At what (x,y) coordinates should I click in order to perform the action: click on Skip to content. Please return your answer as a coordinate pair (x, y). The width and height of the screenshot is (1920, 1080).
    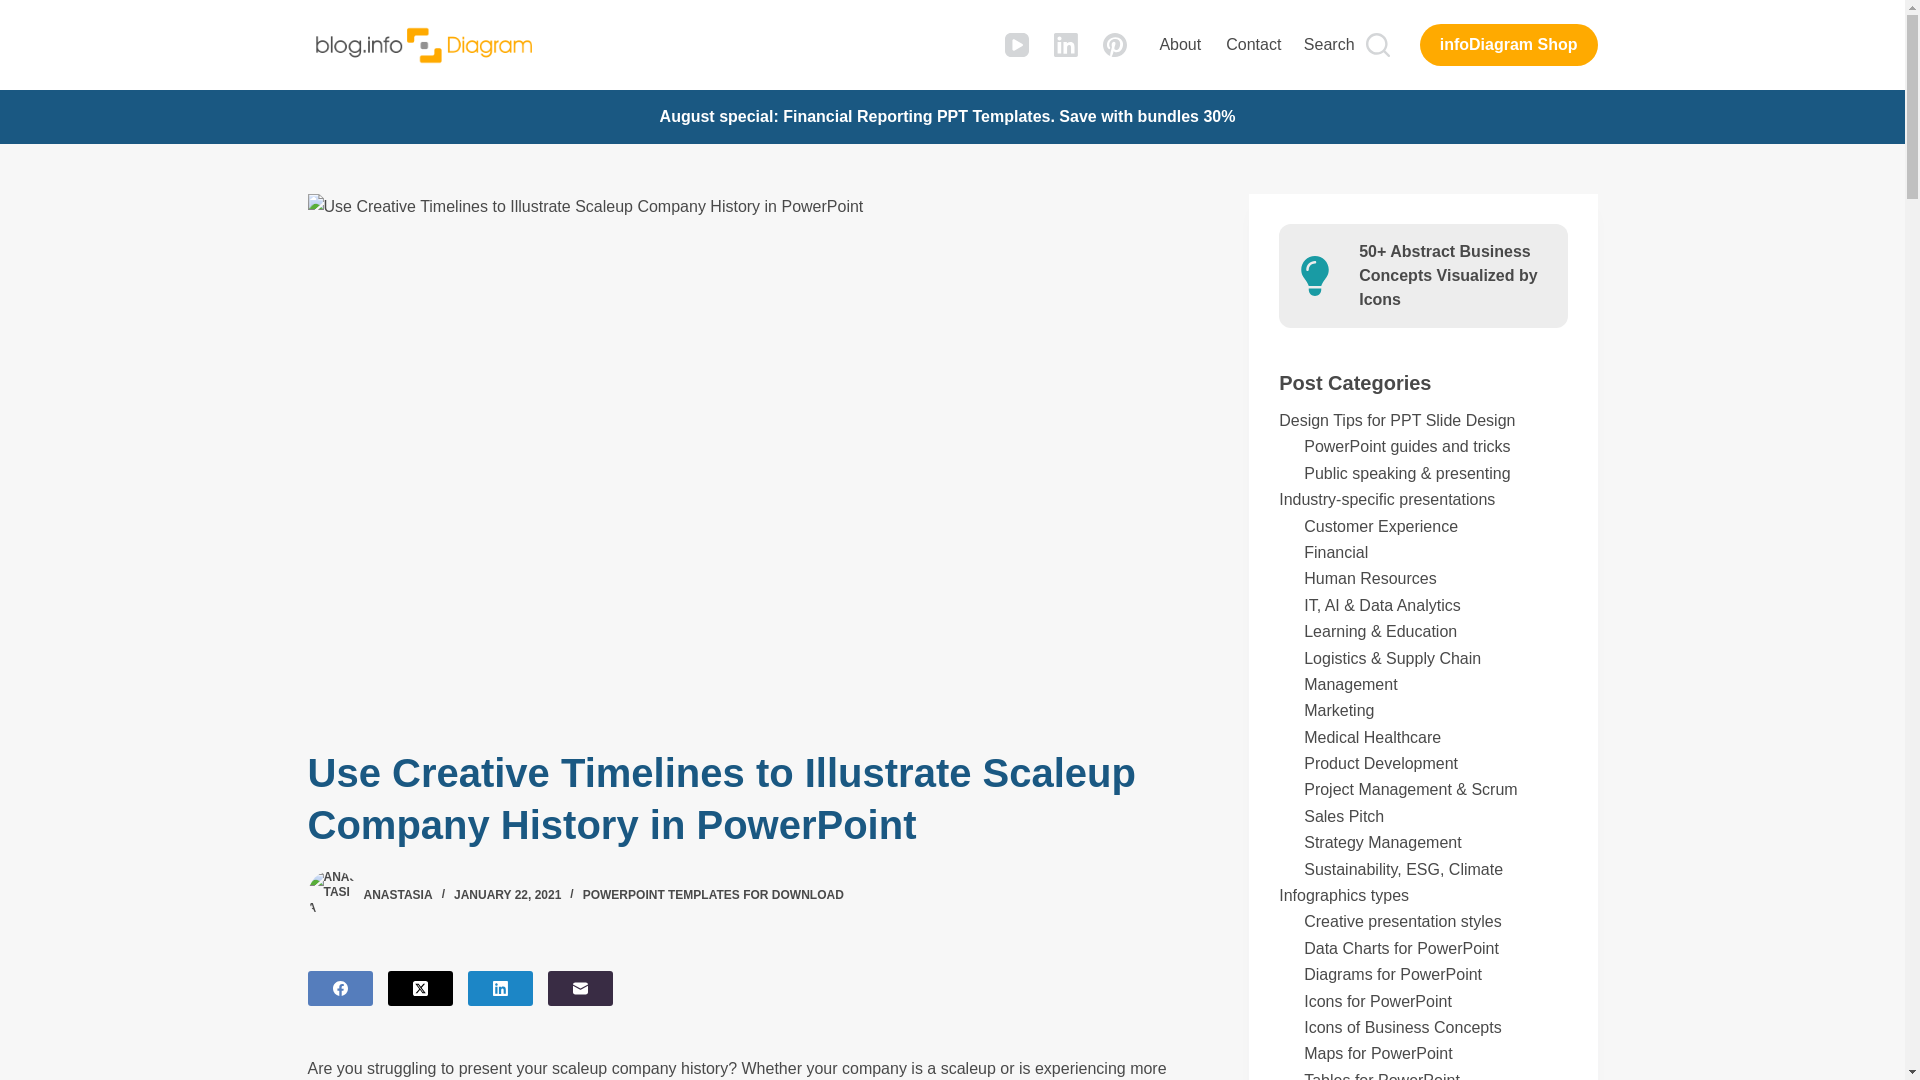
    Looking at the image, I should click on (20, 10).